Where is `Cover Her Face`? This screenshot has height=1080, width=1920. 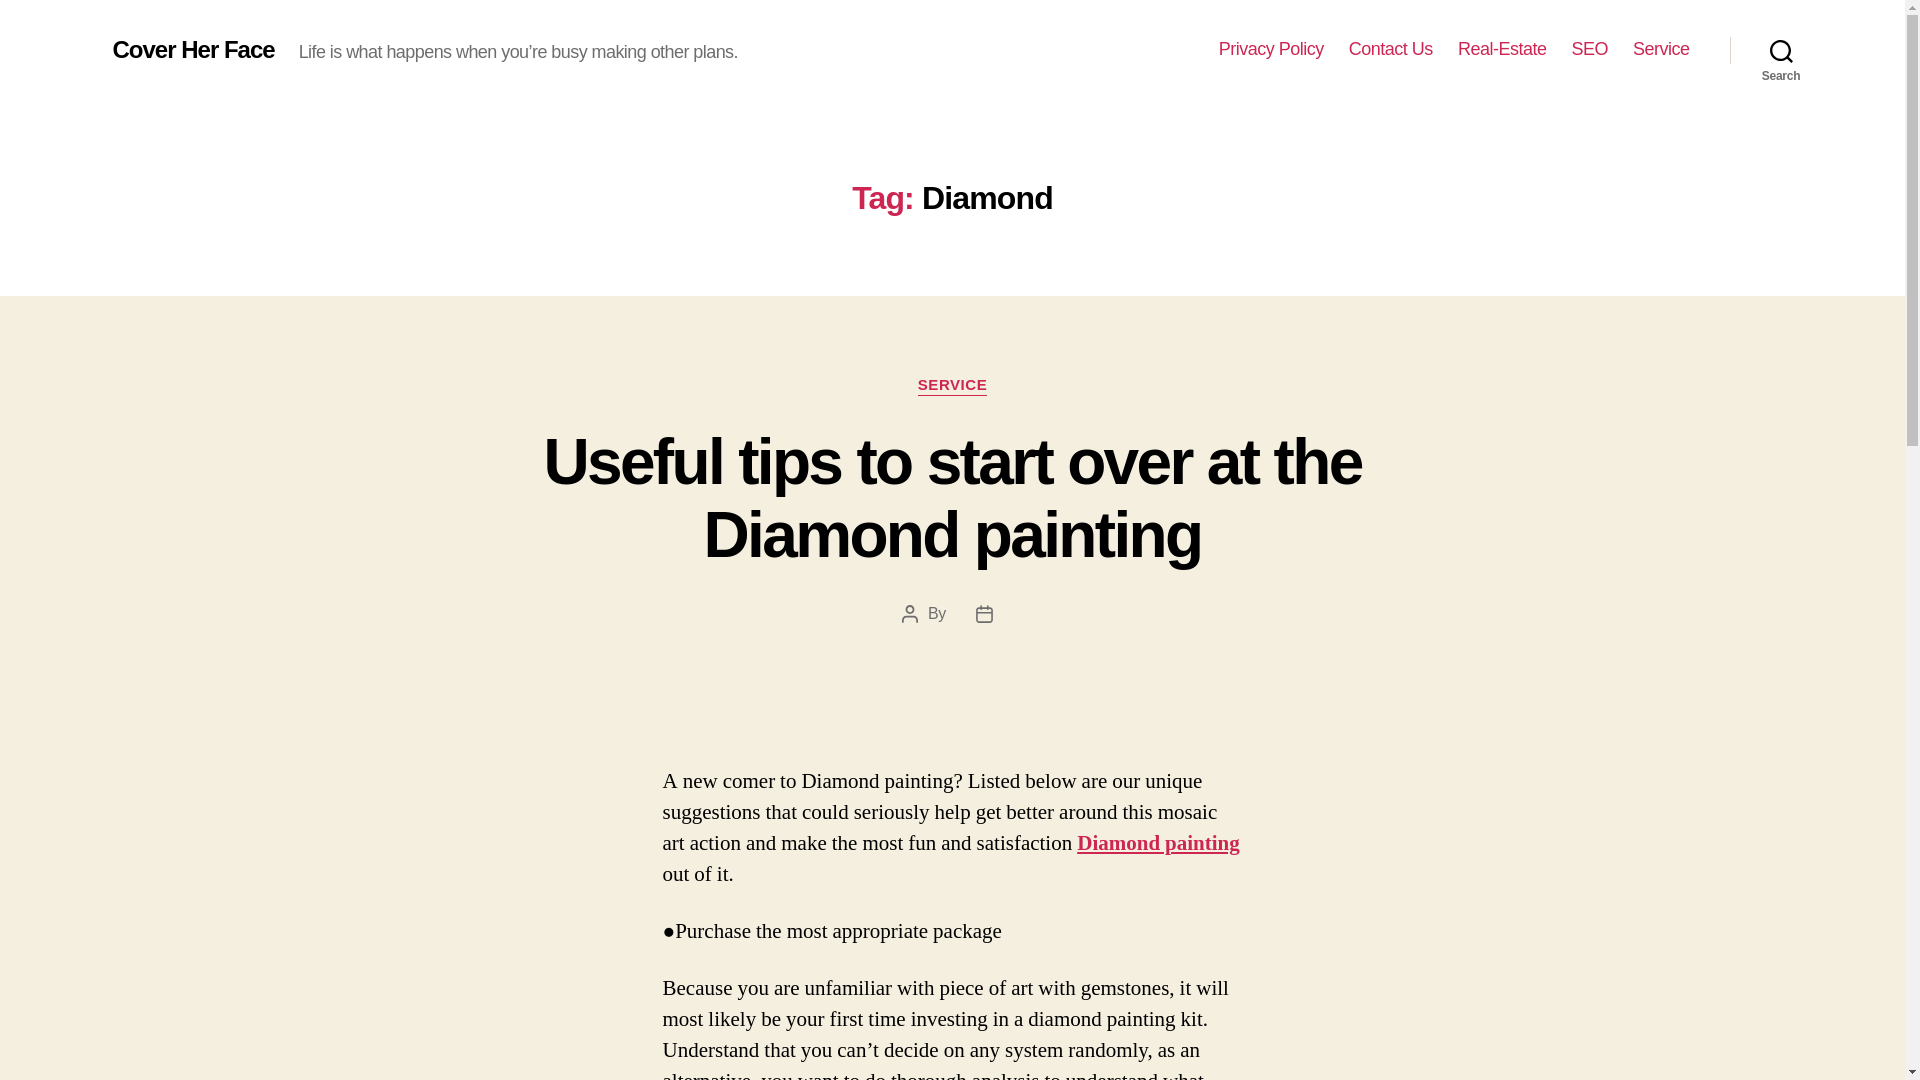 Cover Her Face is located at coordinates (192, 49).